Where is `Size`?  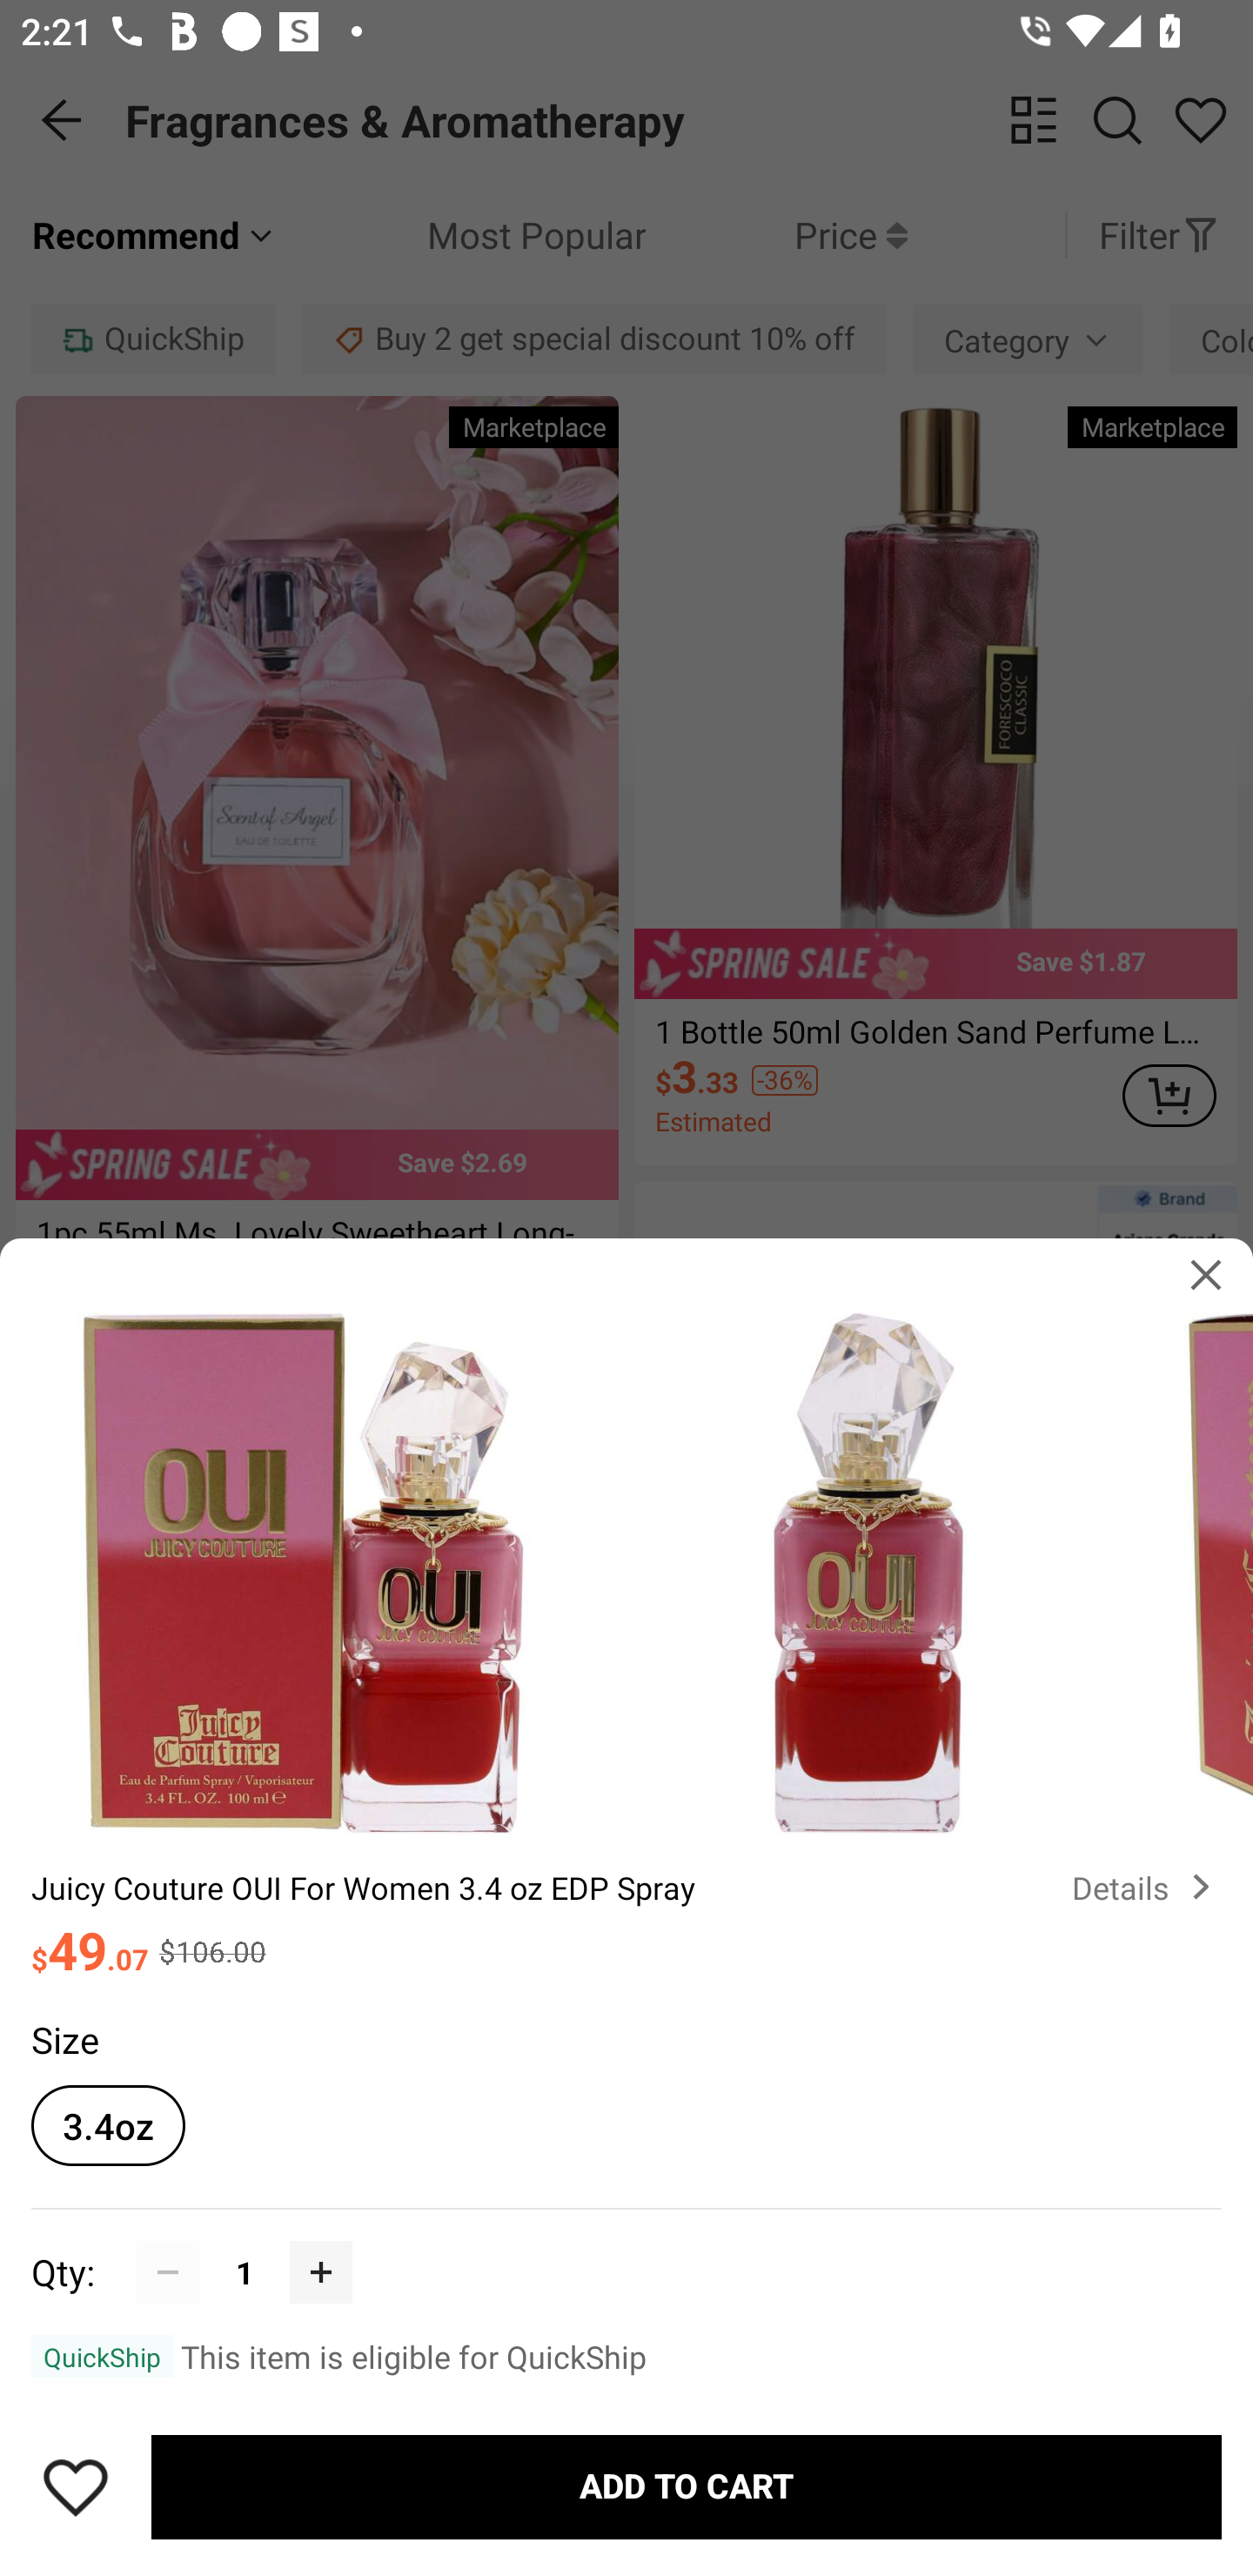
Size is located at coordinates (64, 2038).